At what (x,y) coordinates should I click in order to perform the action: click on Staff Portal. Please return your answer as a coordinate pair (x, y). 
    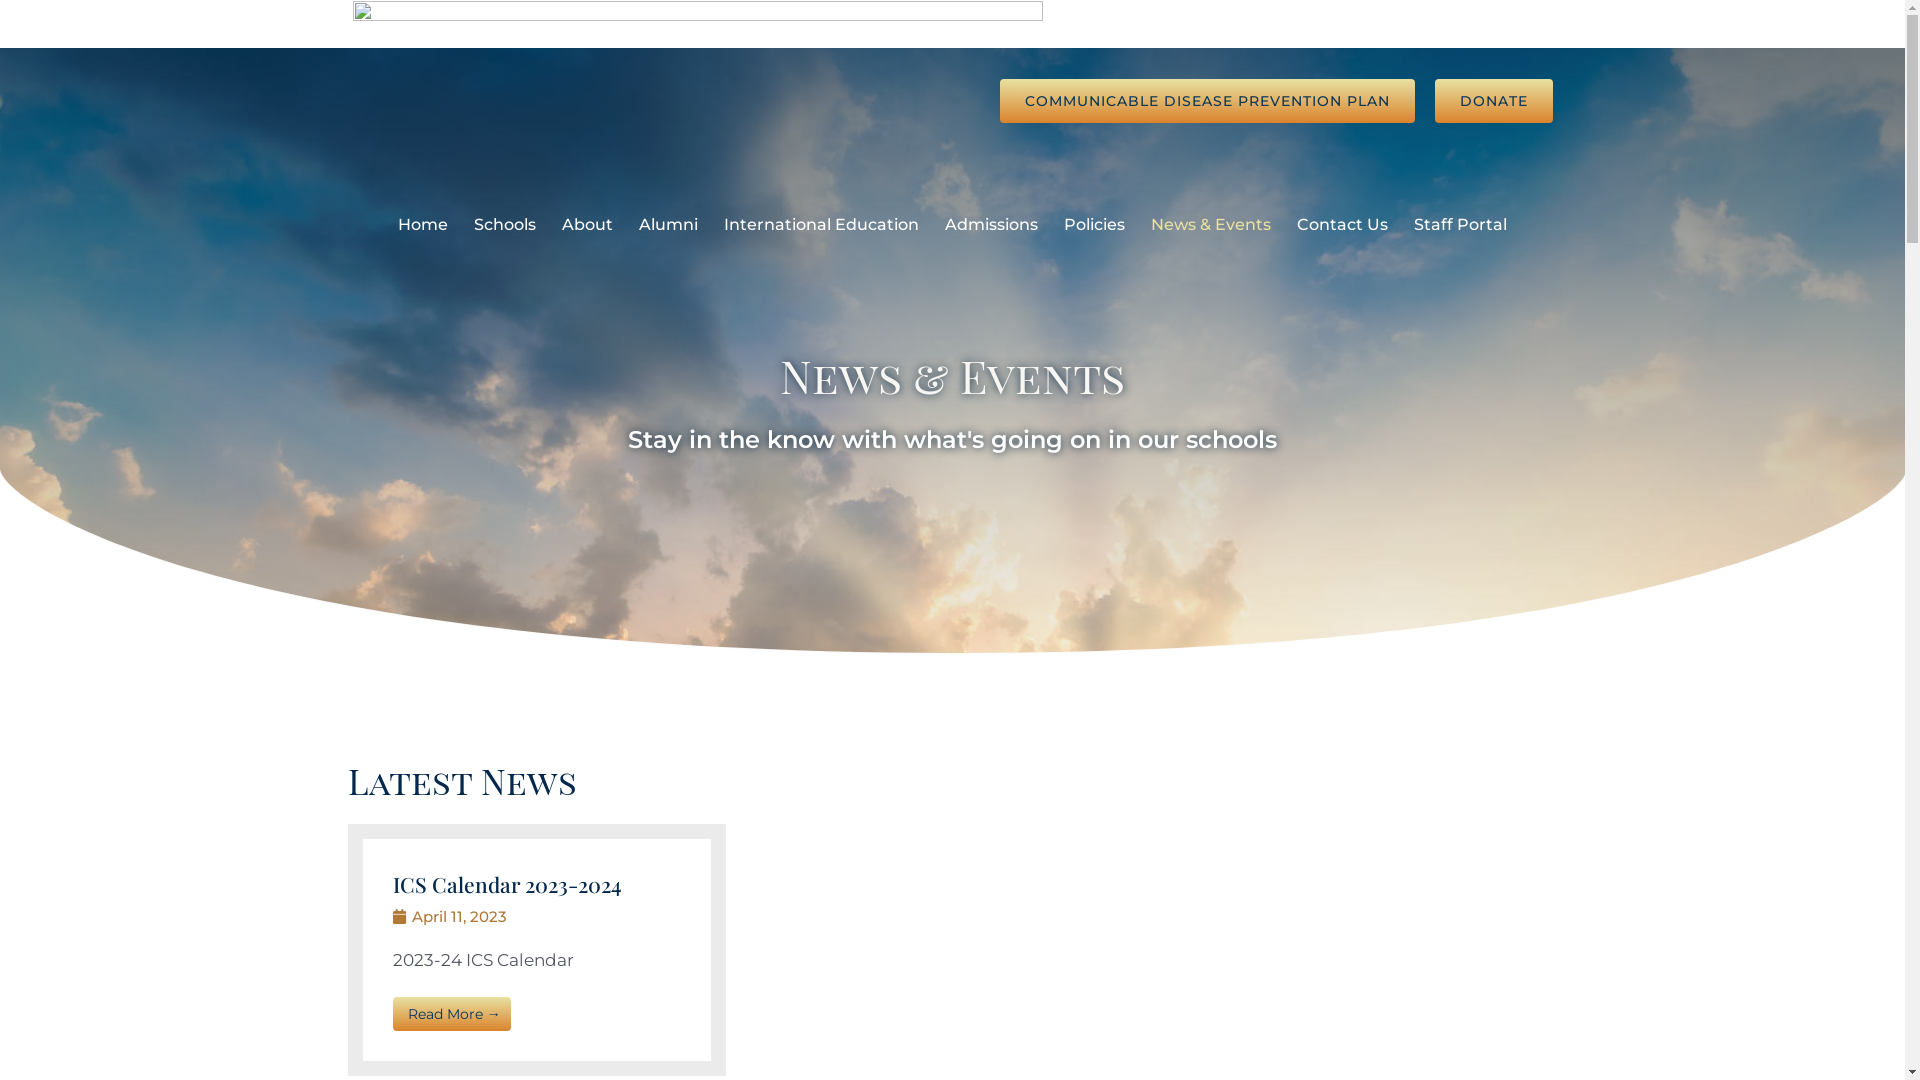
    Looking at the image, I should click on (1460, 225).